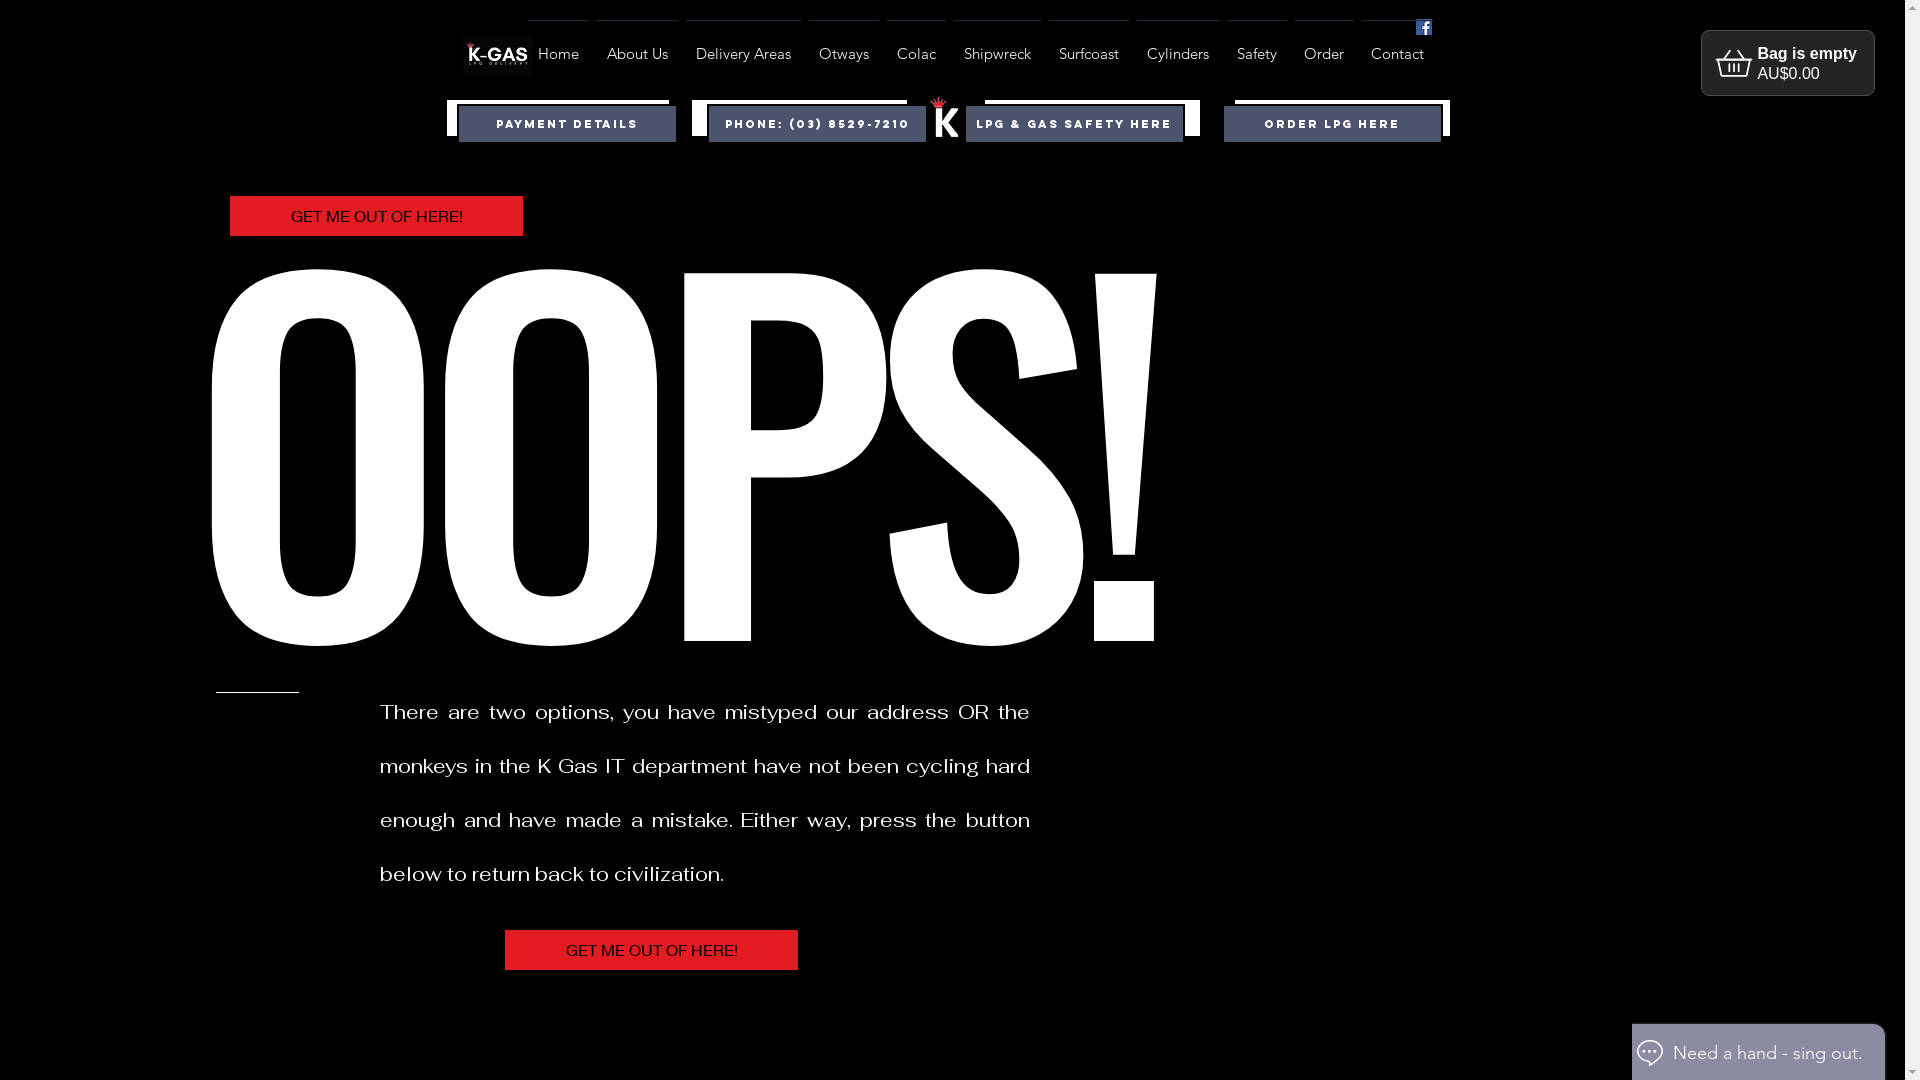 This screenshot has width=1920, height=1080. Describe the element at coordinates (566, 124) in the screenshot. I see `Payment Details` at that location.